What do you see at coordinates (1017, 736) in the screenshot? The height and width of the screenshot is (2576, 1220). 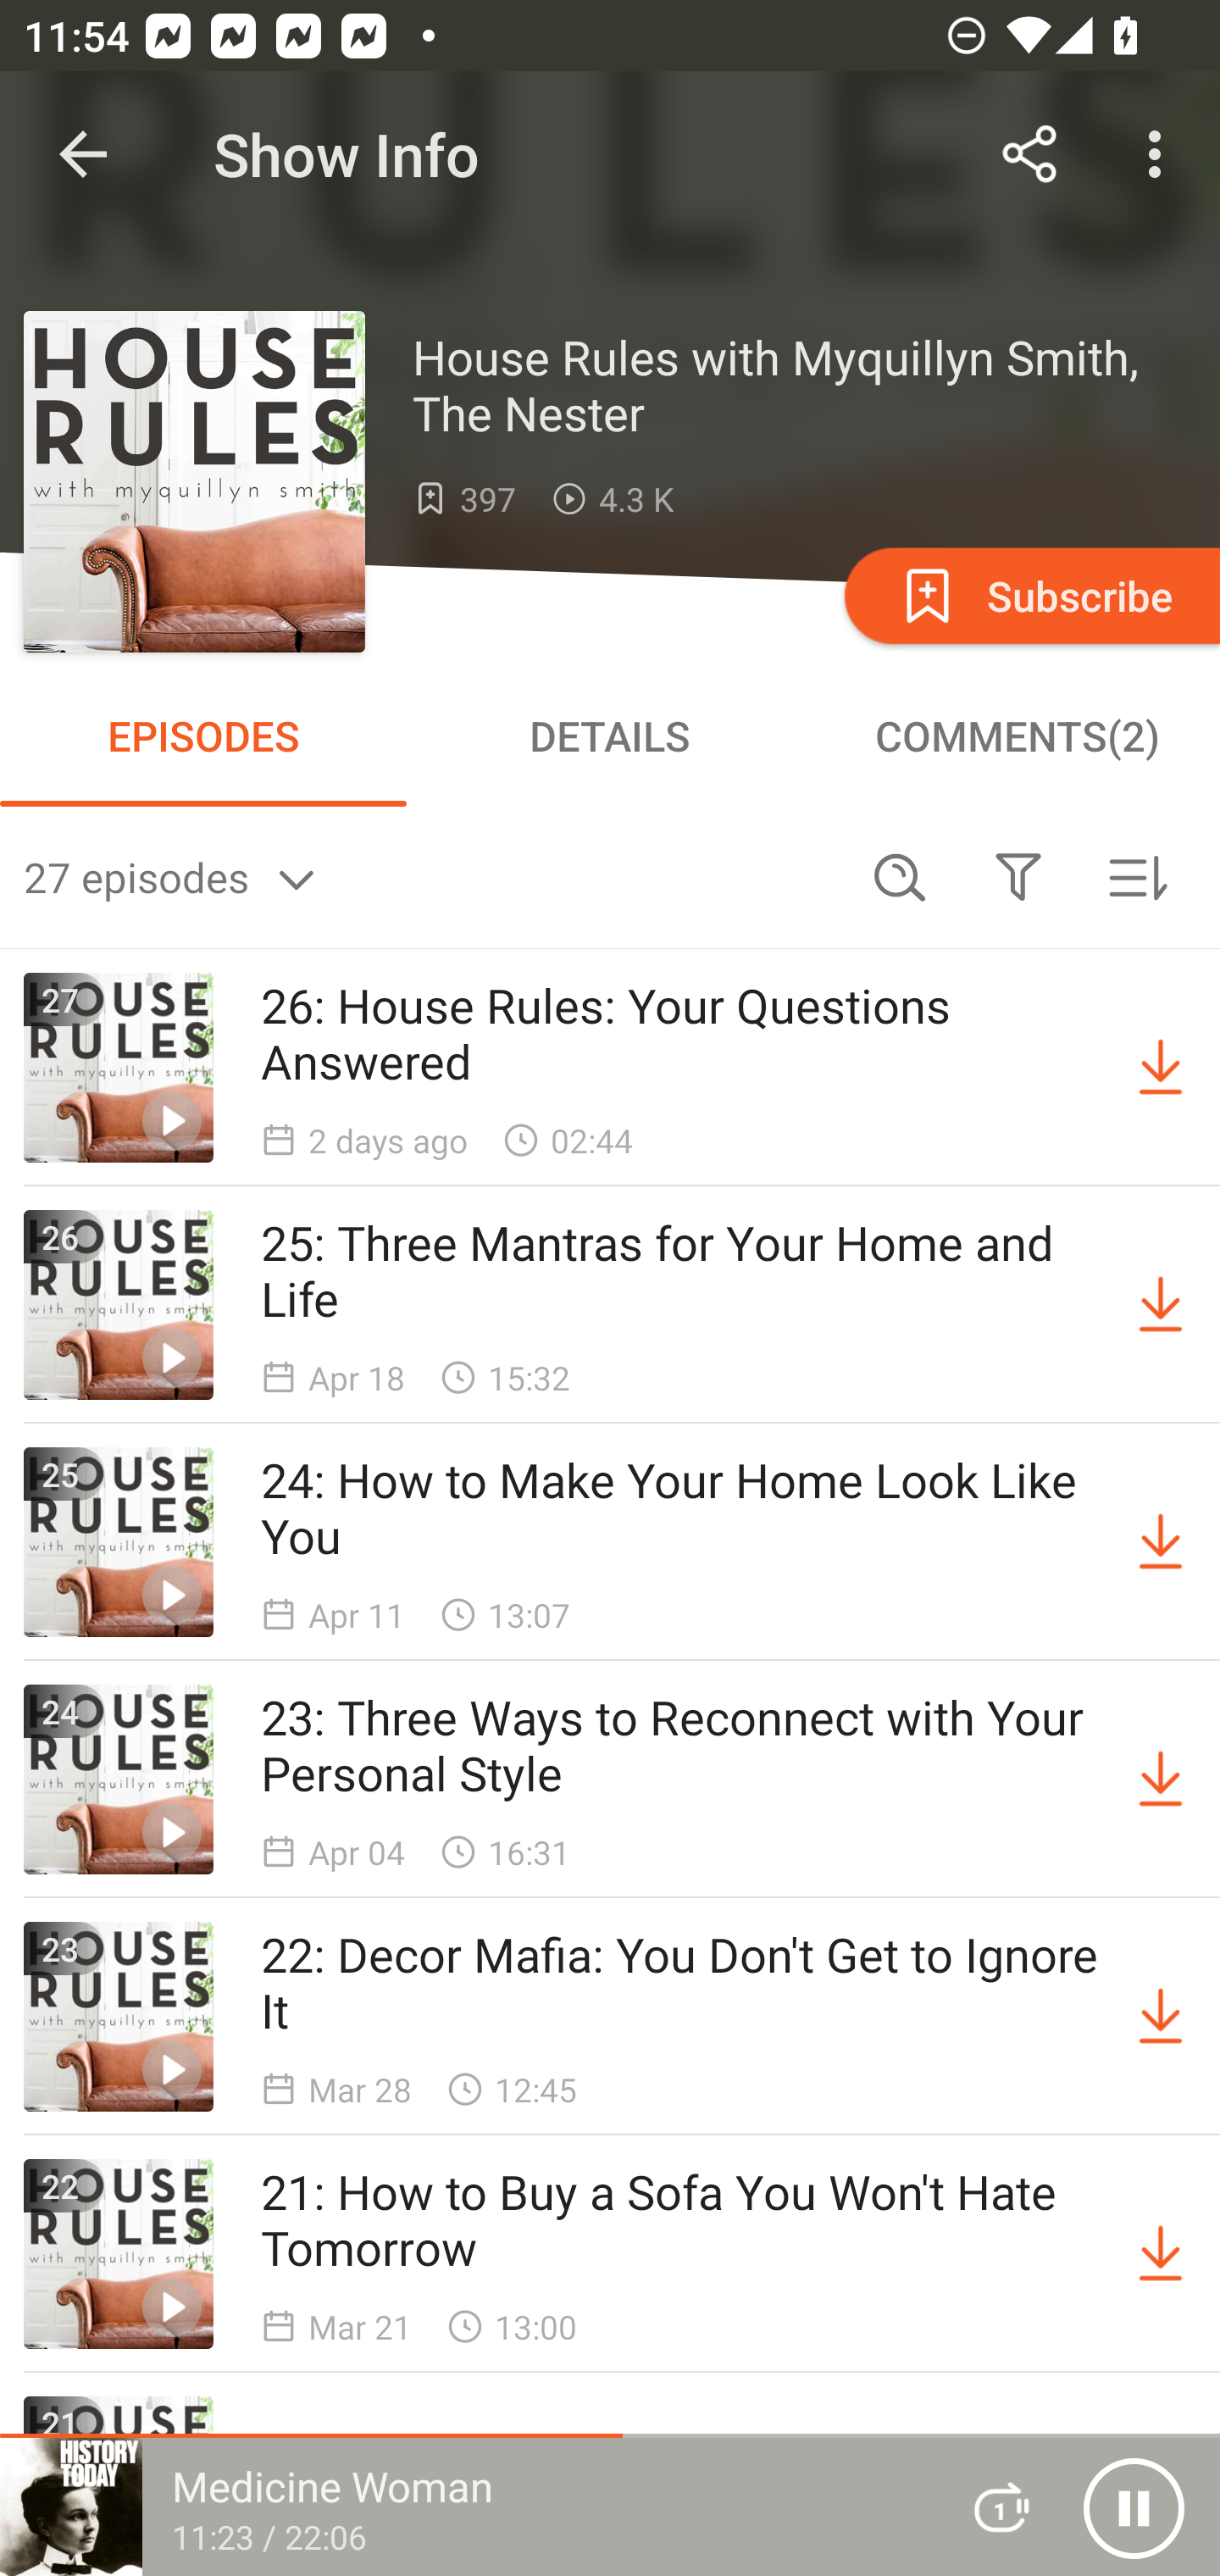 I see `COMMENTS(2)` at bounding box center [1017, 736].